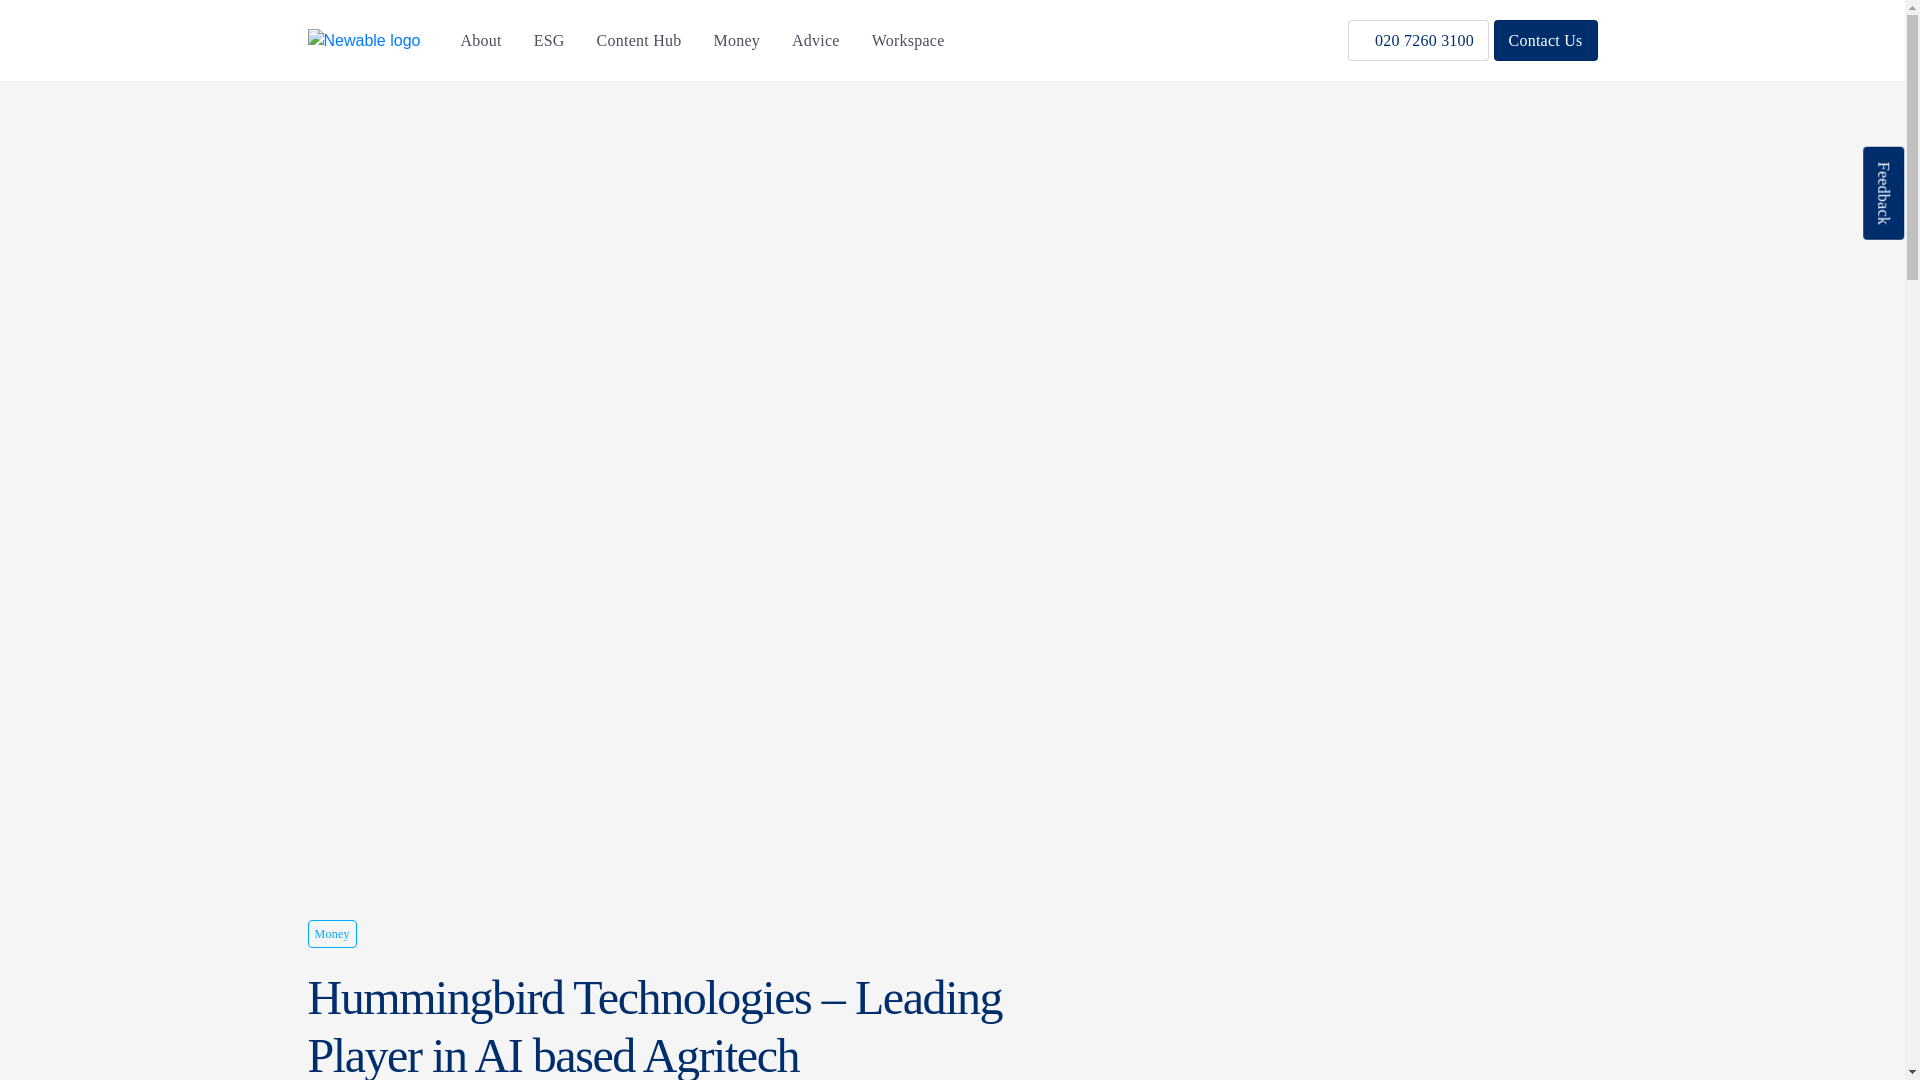 The width and height of the screenshot is (1920, 1080). I want to click on Contact Us, so click(1545, 40).